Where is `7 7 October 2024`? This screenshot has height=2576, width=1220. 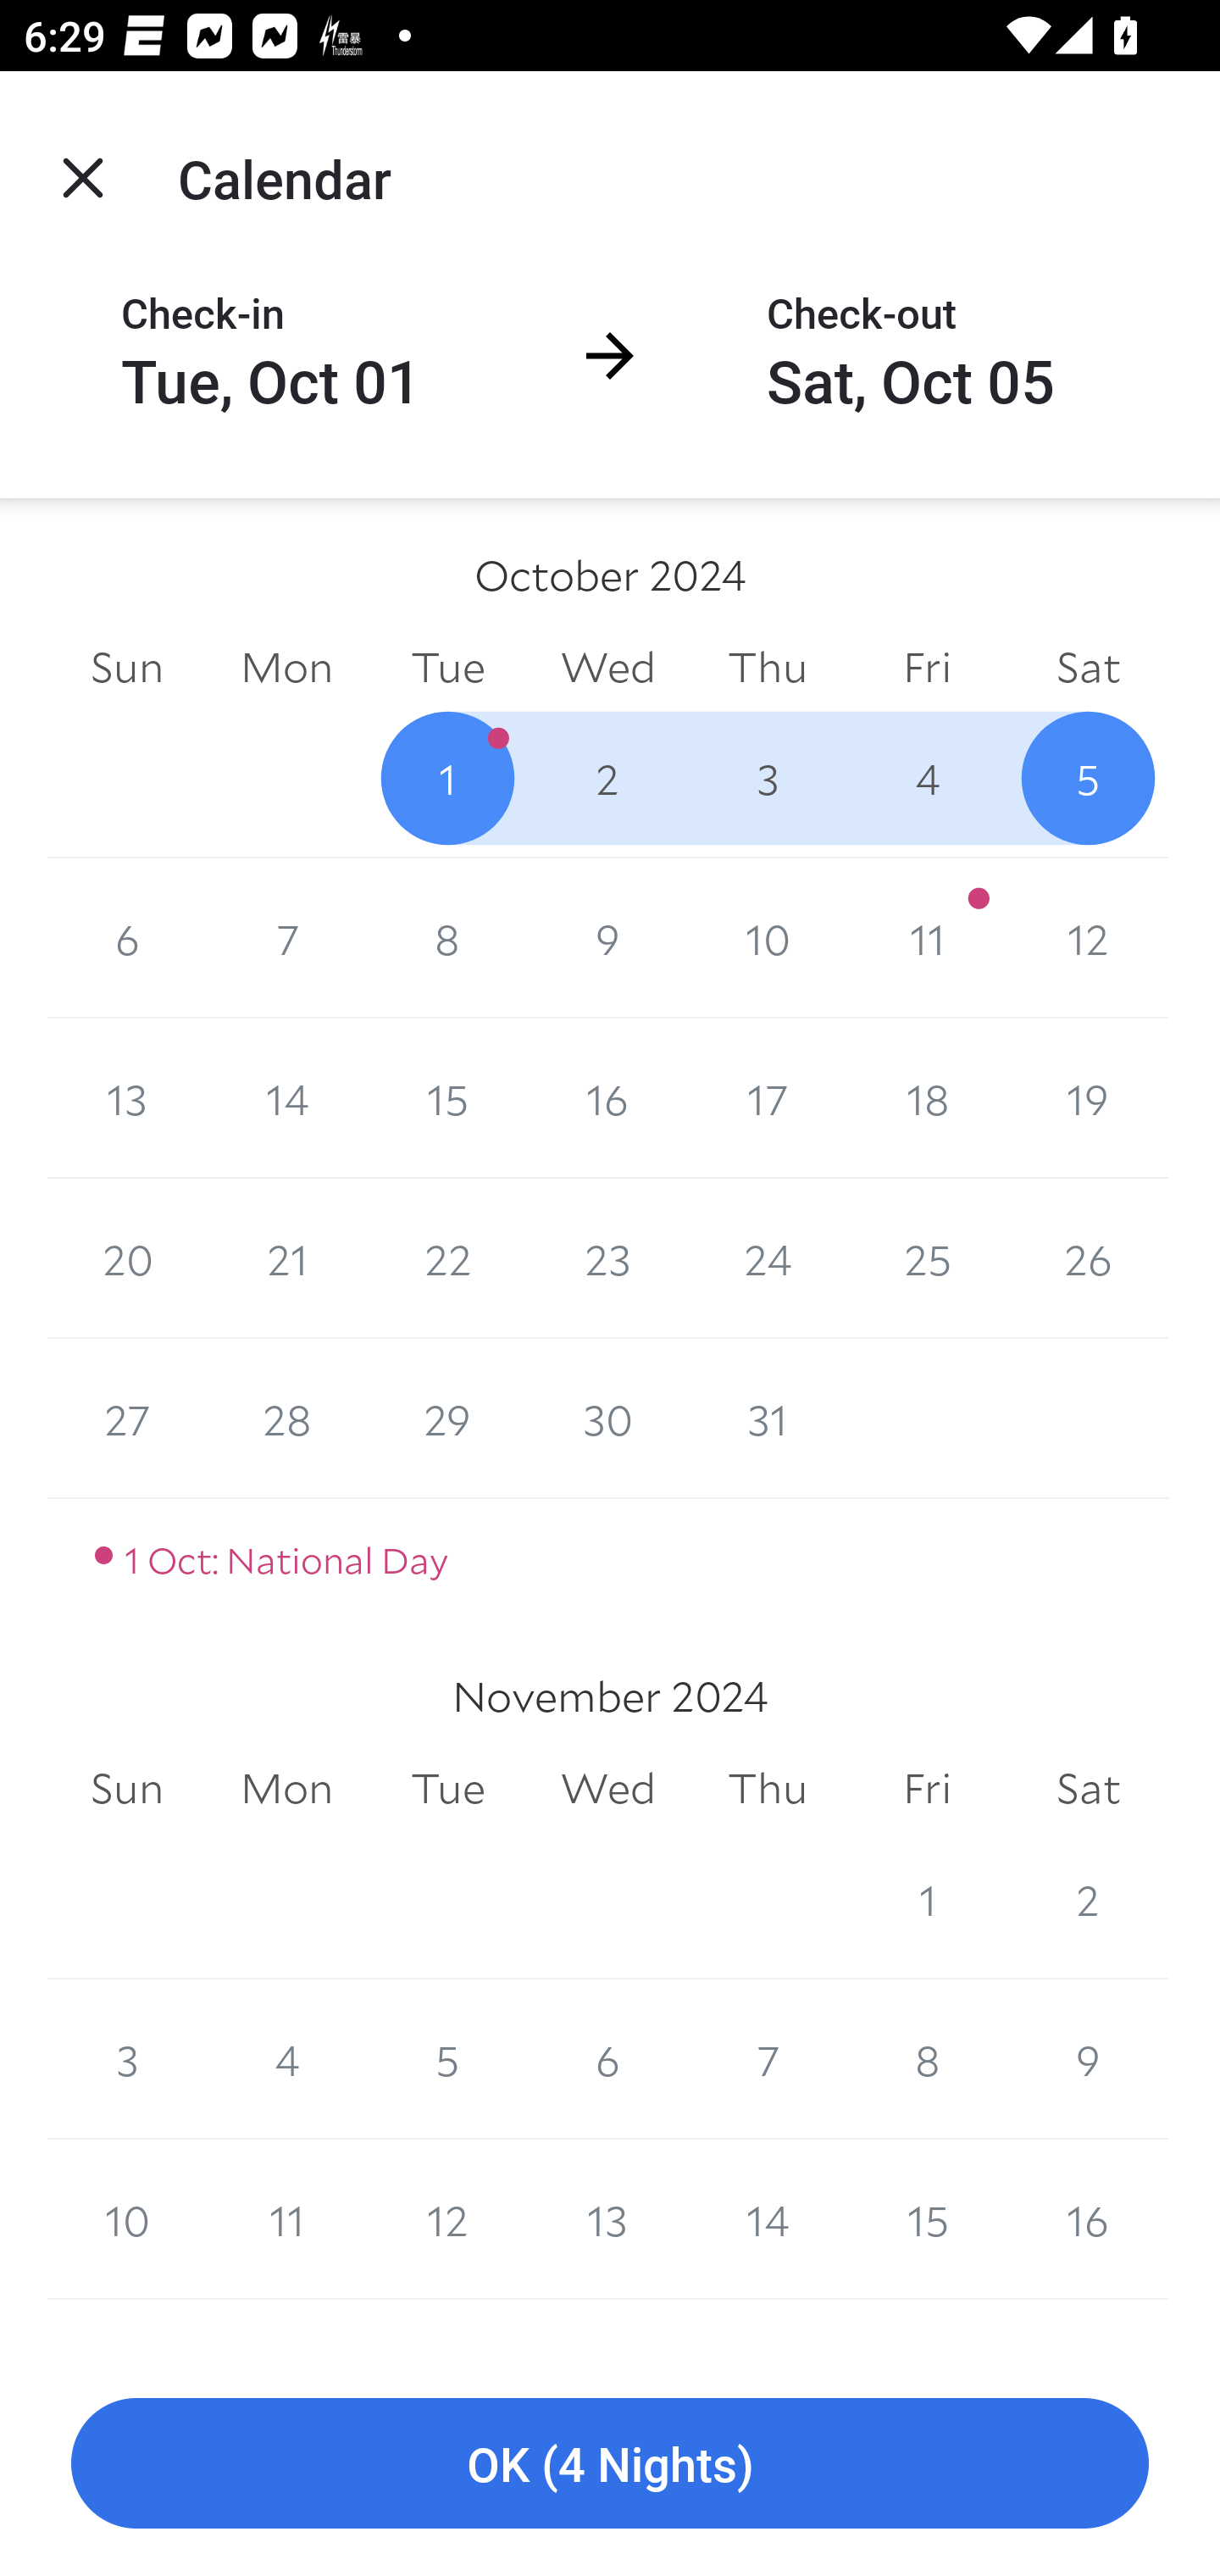
7 7 October 2024 is located at coordinates (286, 937).